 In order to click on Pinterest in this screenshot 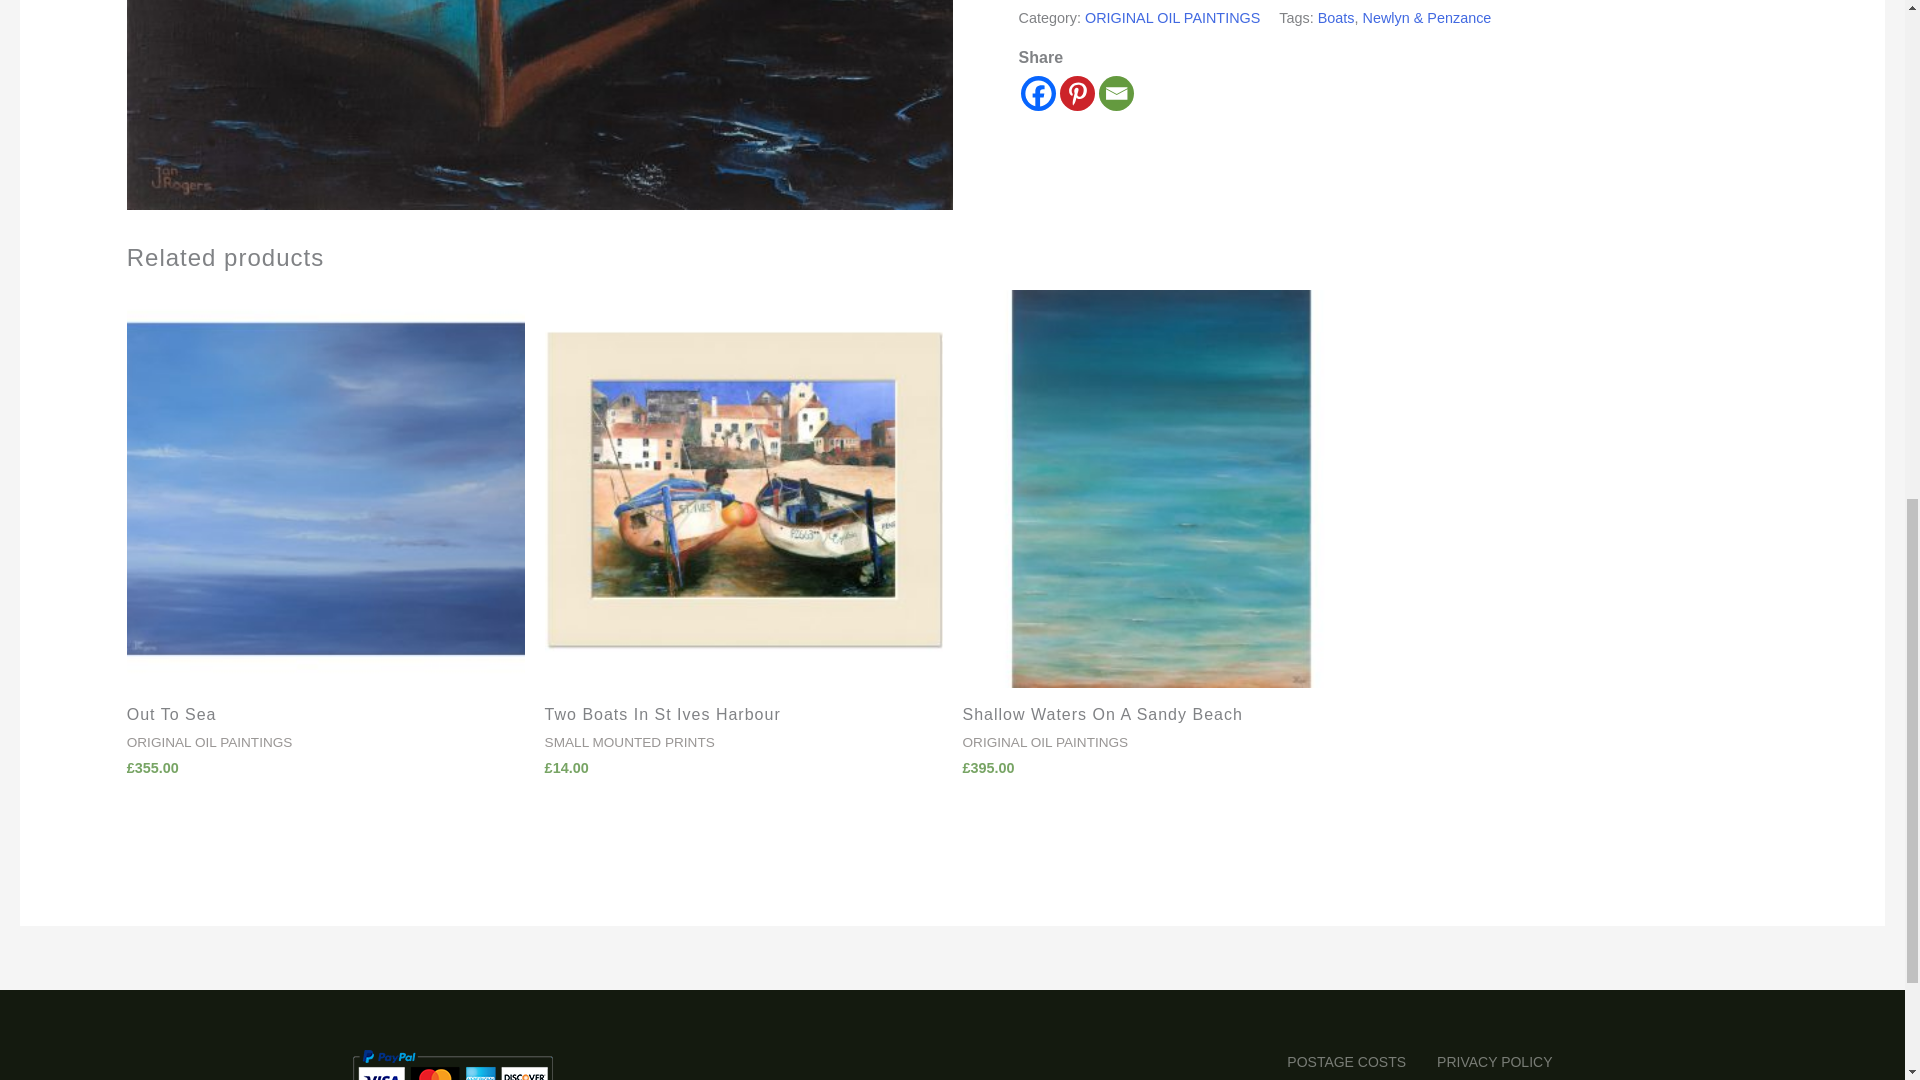, I will do `click(1076, 93)`.